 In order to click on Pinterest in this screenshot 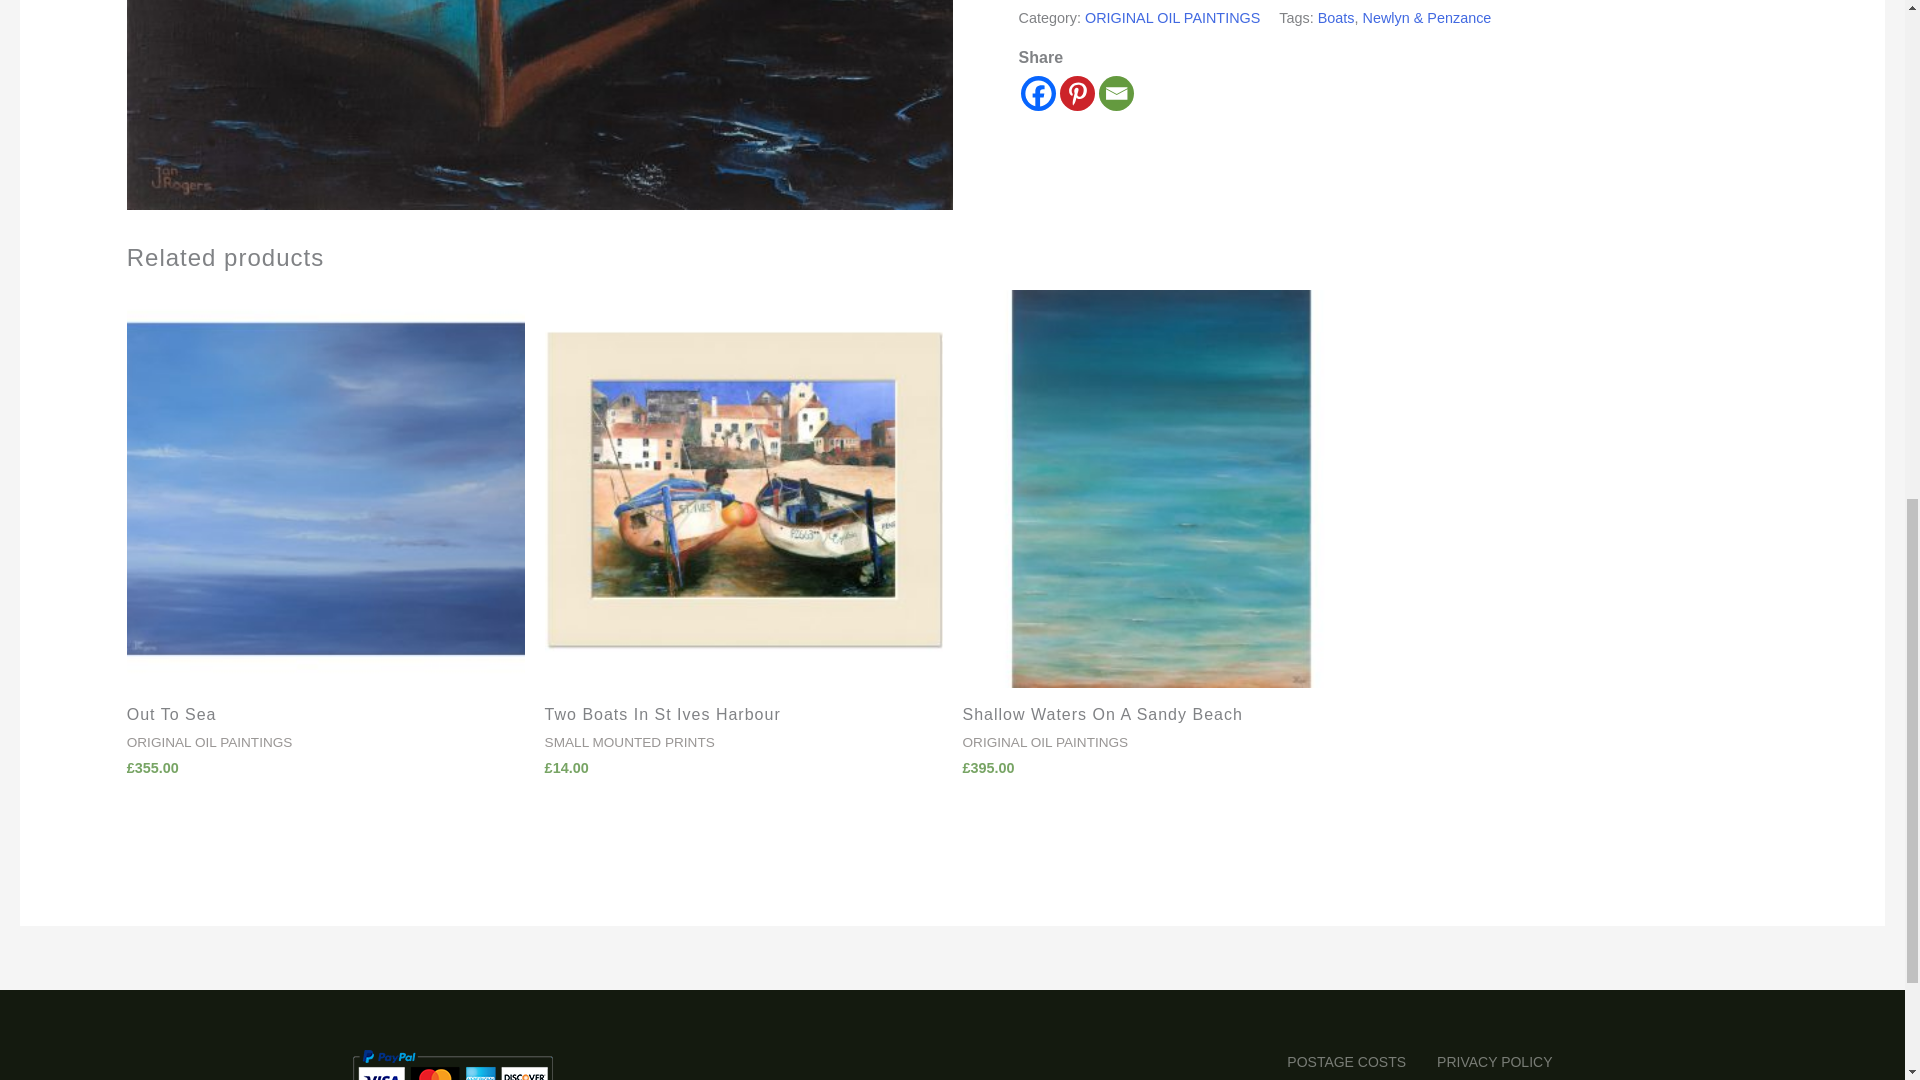, I will do `click(1076, 93)`.